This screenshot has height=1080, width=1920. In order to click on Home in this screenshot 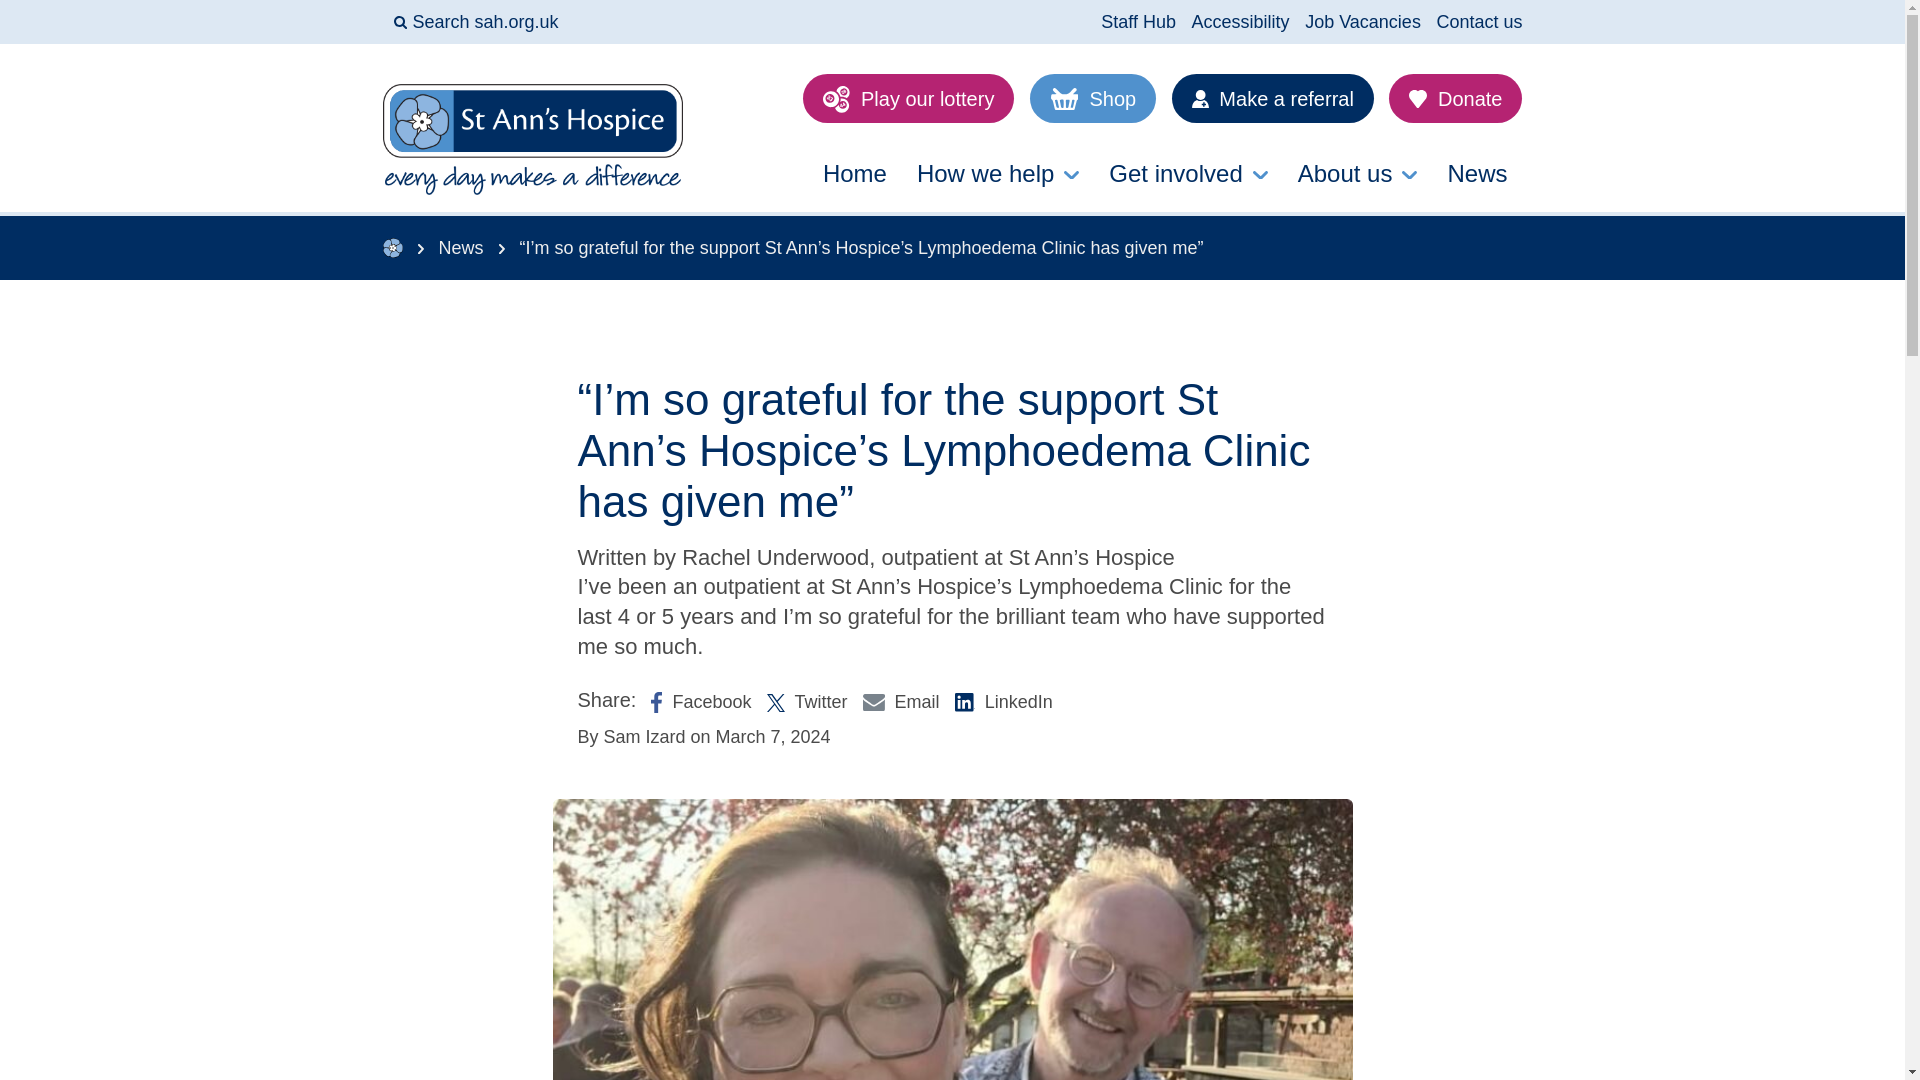, I will do `click(855, 174)`.